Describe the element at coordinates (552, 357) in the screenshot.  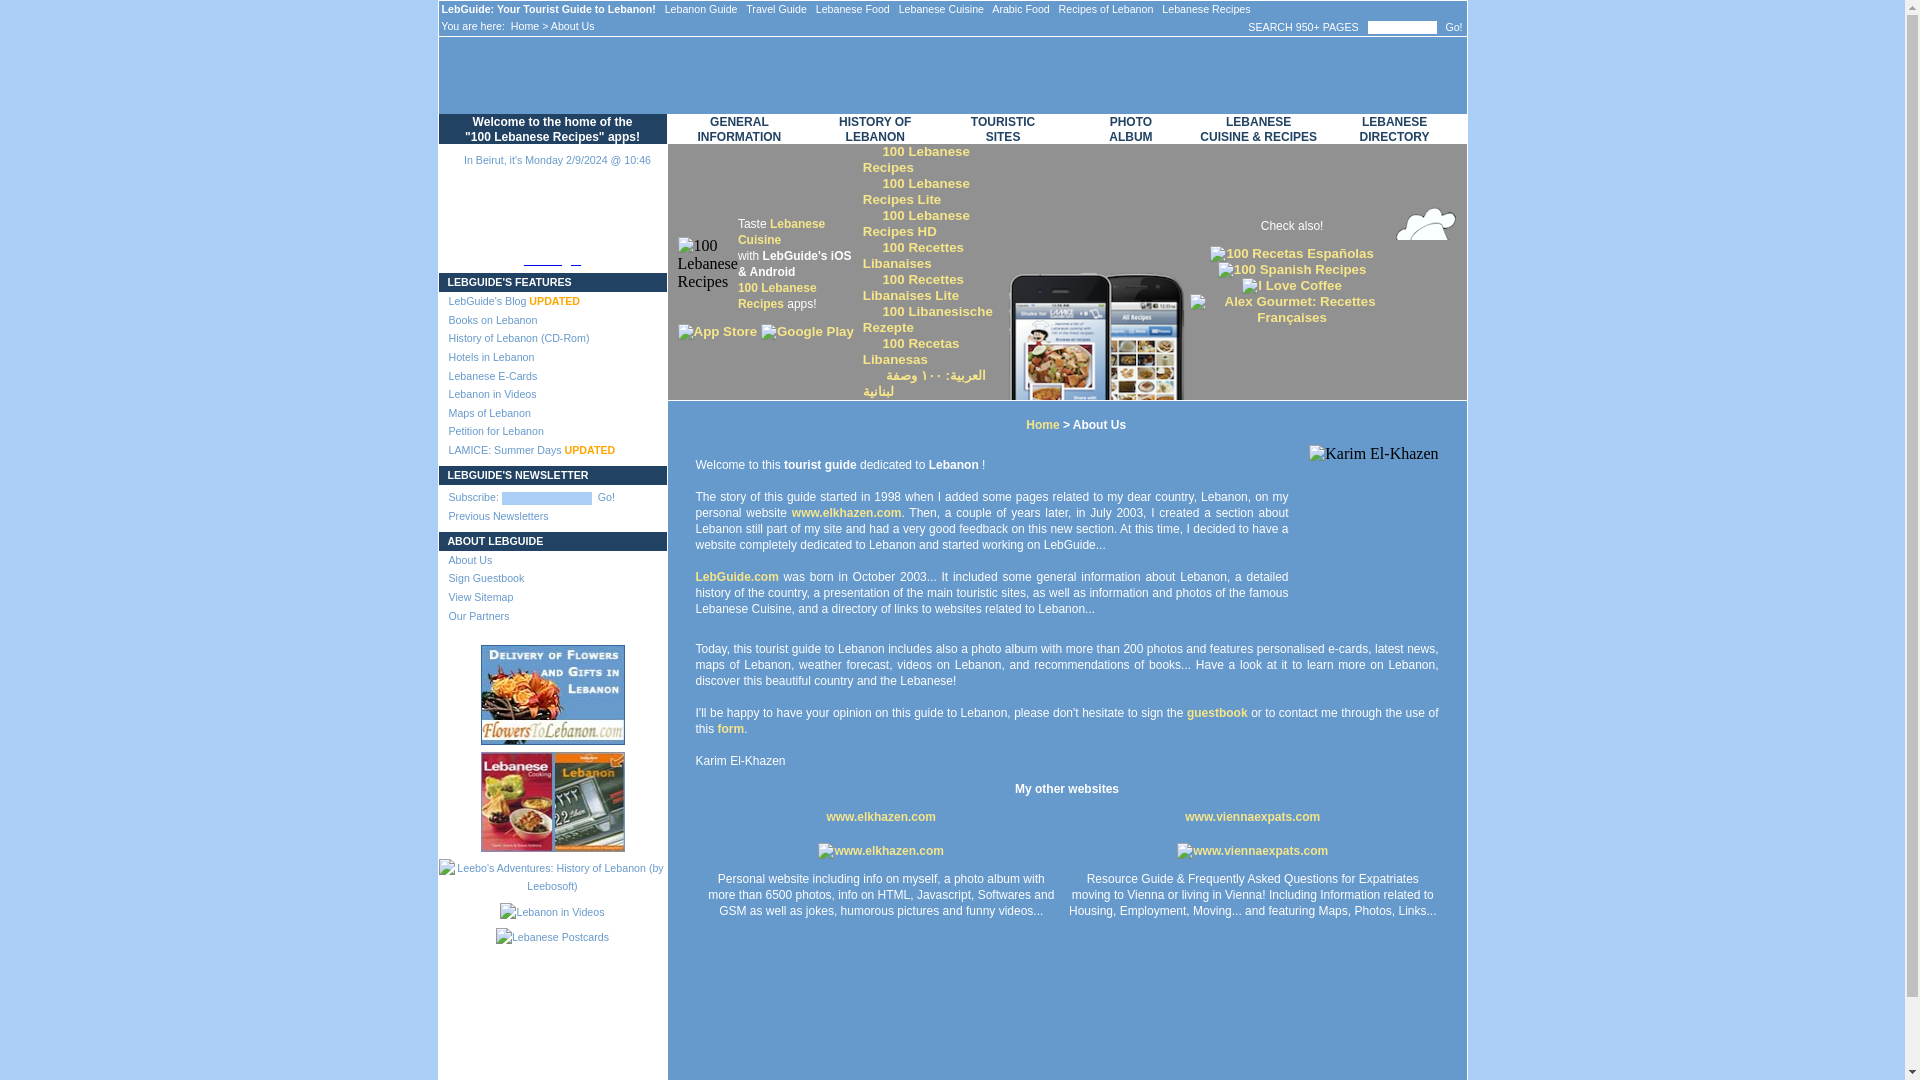
I see `Hotels in Lebanon` at that location.